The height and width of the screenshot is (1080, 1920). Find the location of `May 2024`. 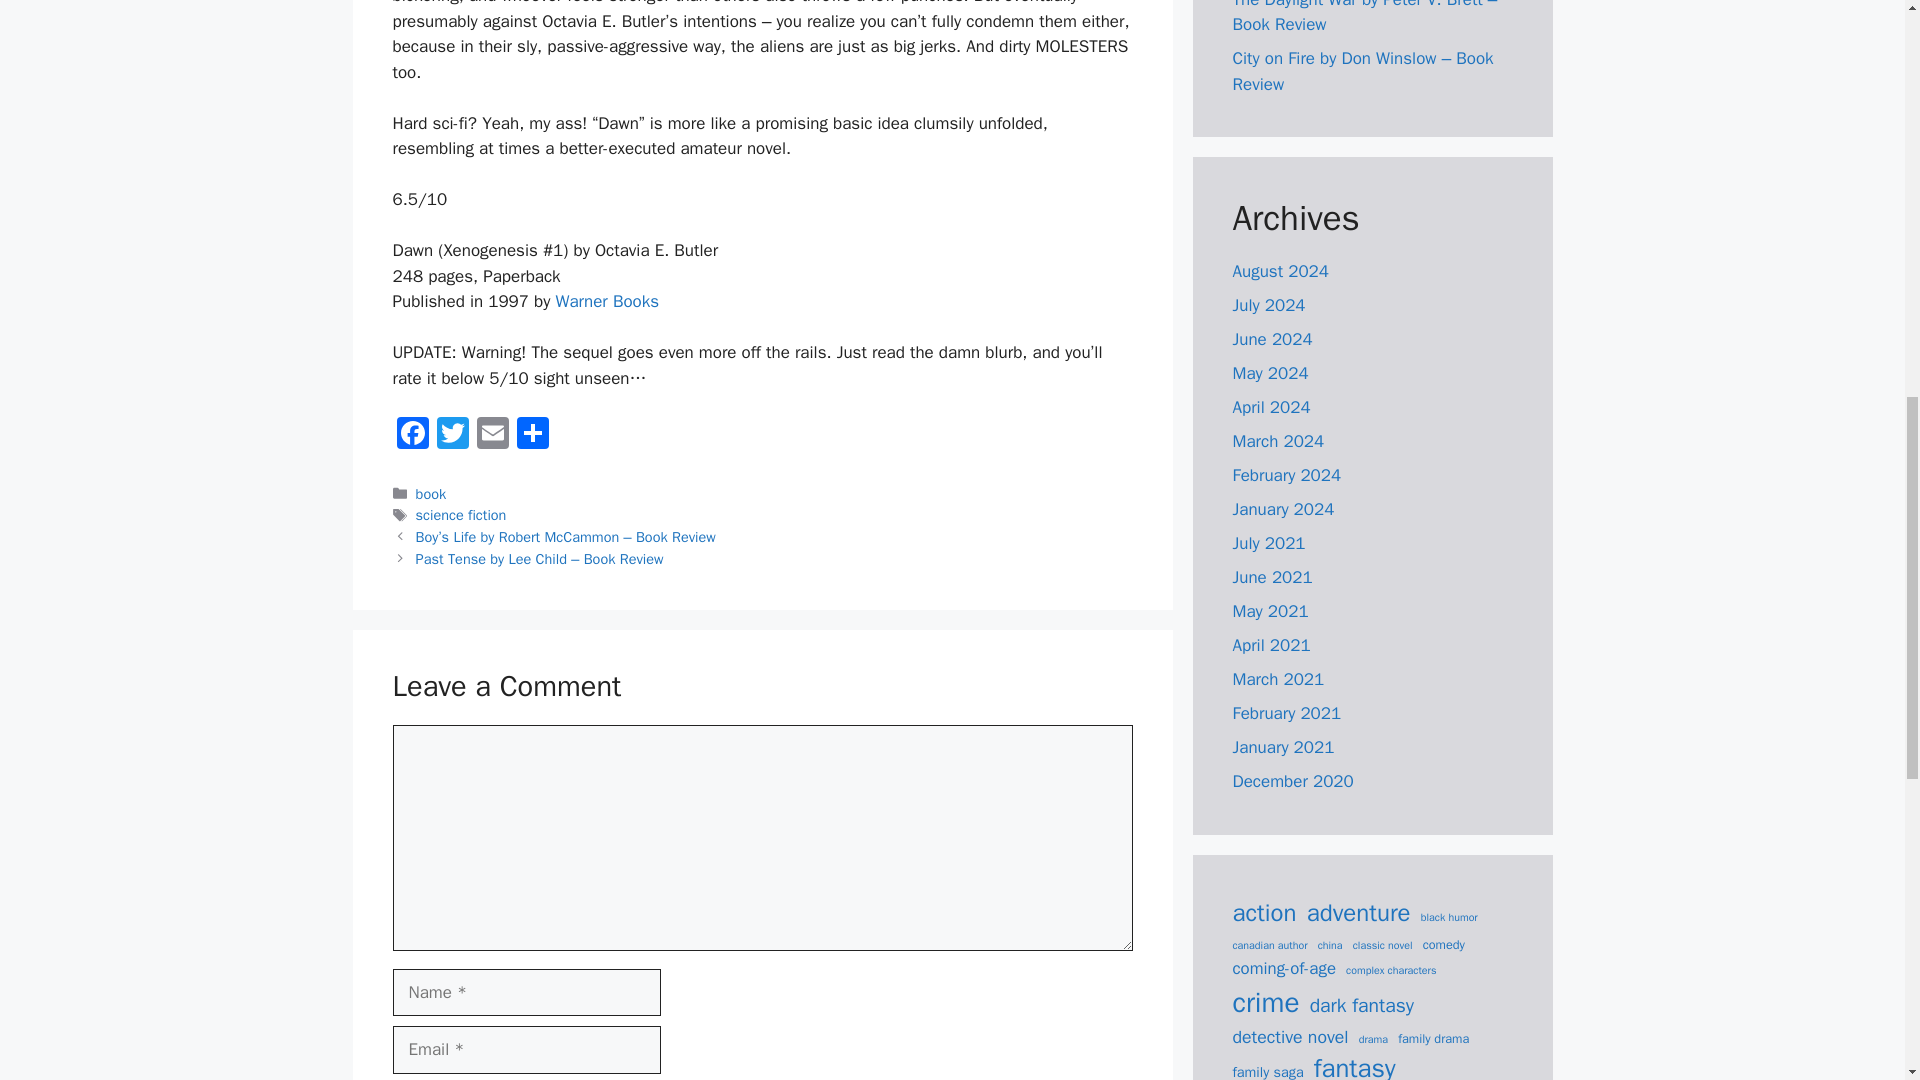

May 2024 is located at coordinates (1270, 373).